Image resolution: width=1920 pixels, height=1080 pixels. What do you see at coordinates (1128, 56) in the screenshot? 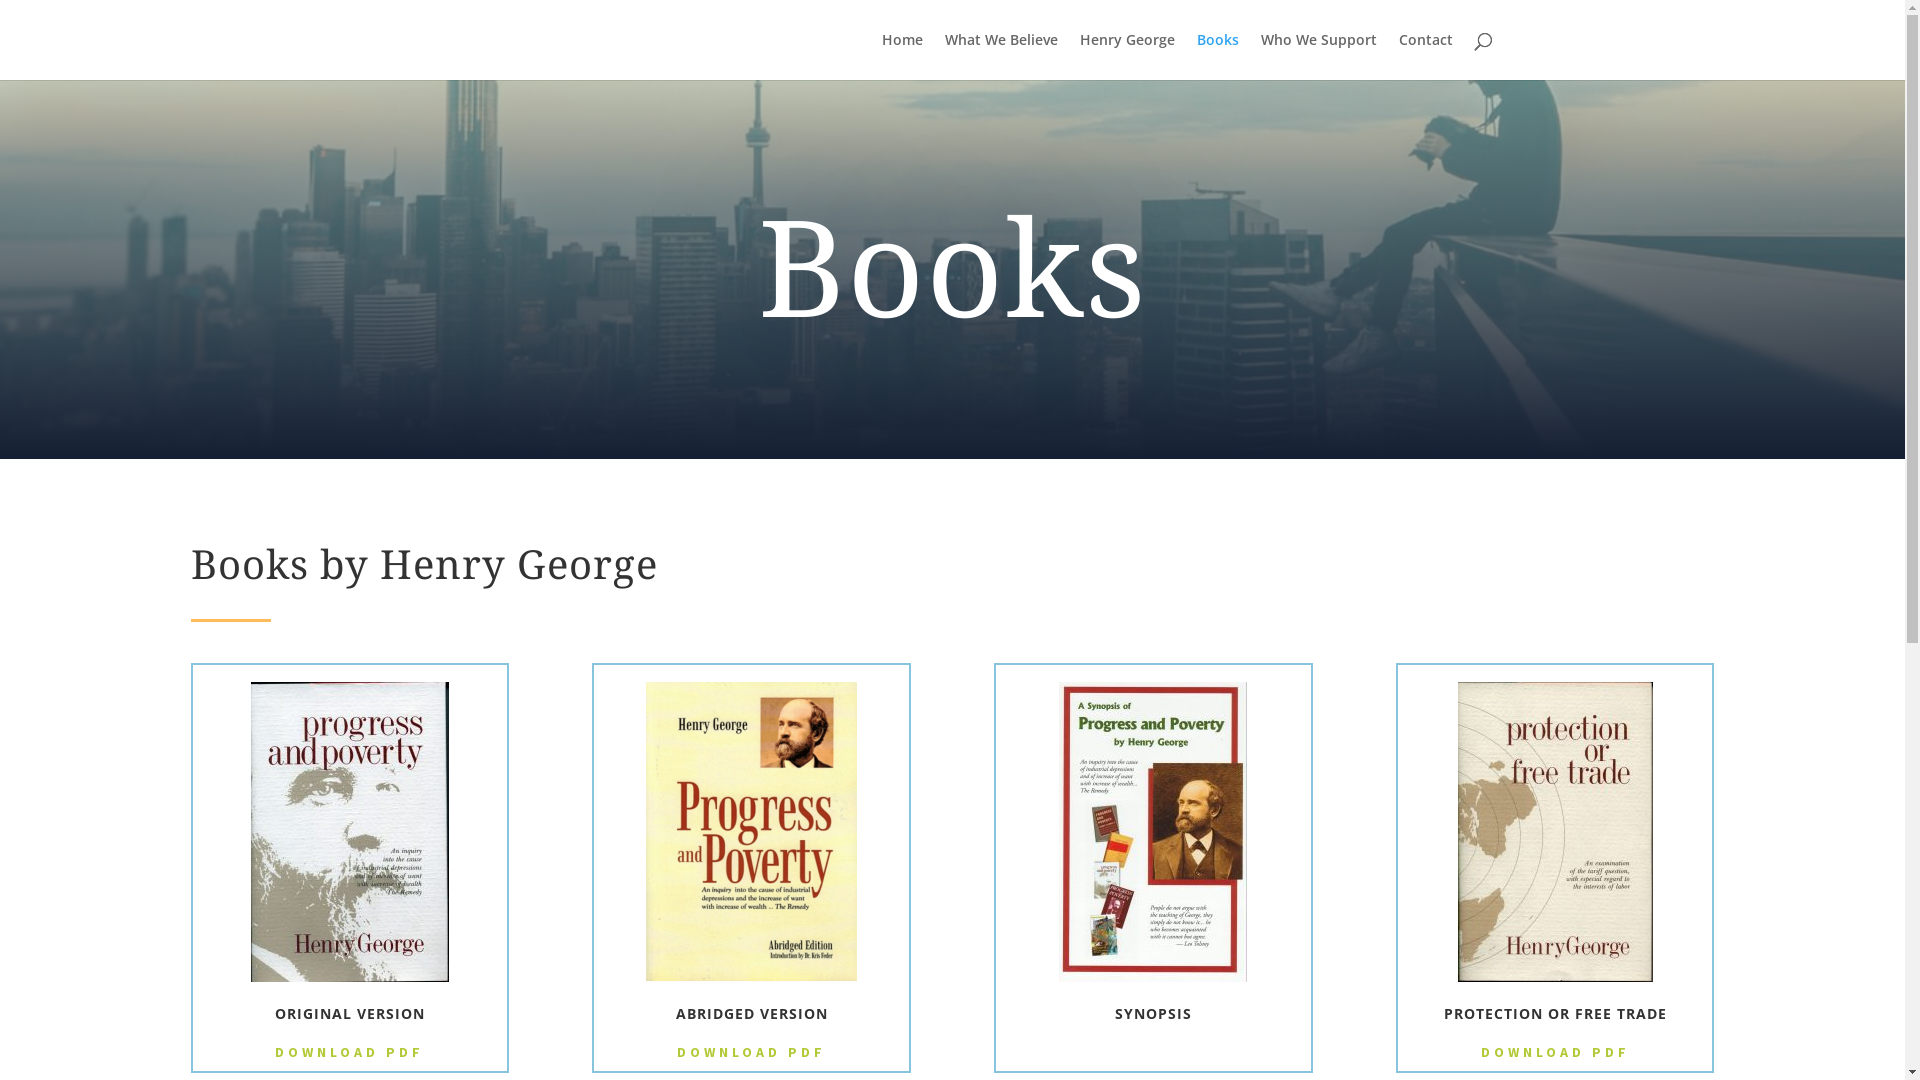
I see `Henry George` at bounding box center [1128, 56].